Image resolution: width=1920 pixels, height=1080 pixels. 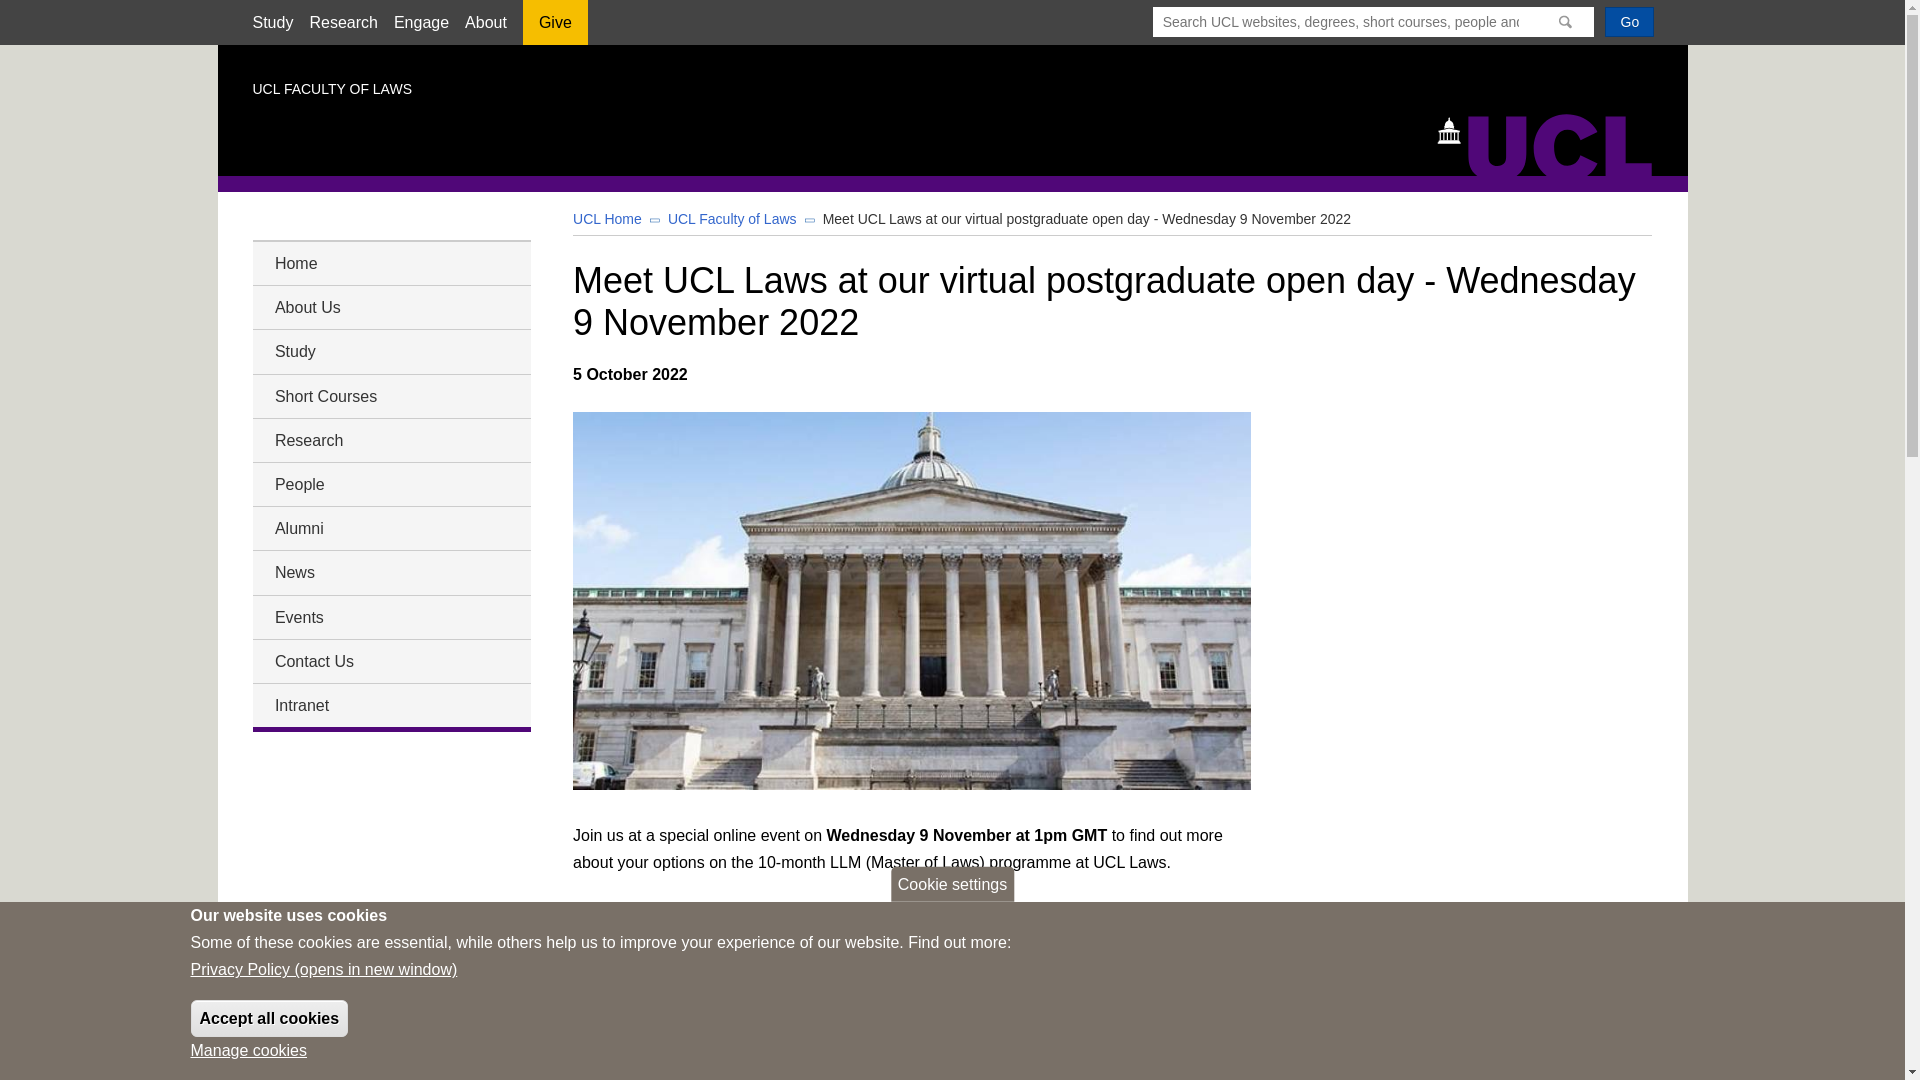 I want to click on Engage, so click(x=421, y=22).